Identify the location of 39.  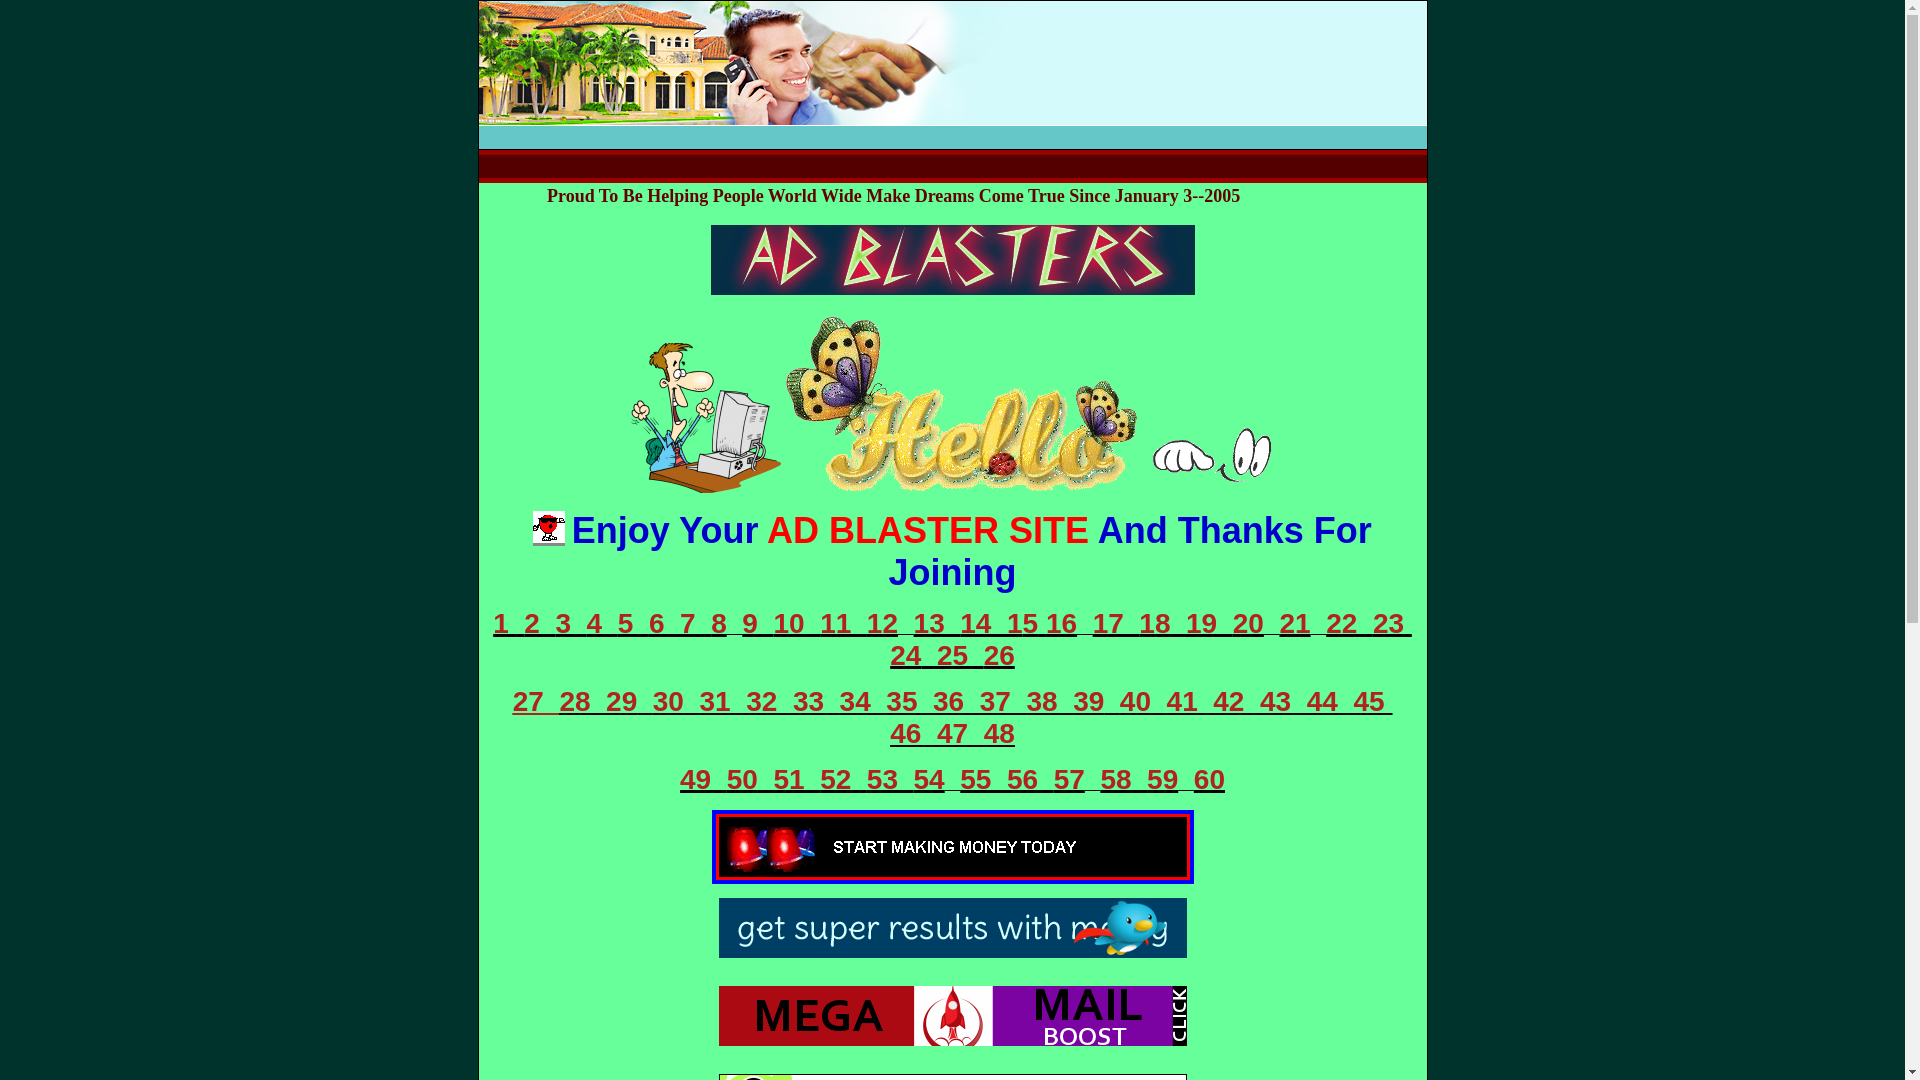
(1088, 702).